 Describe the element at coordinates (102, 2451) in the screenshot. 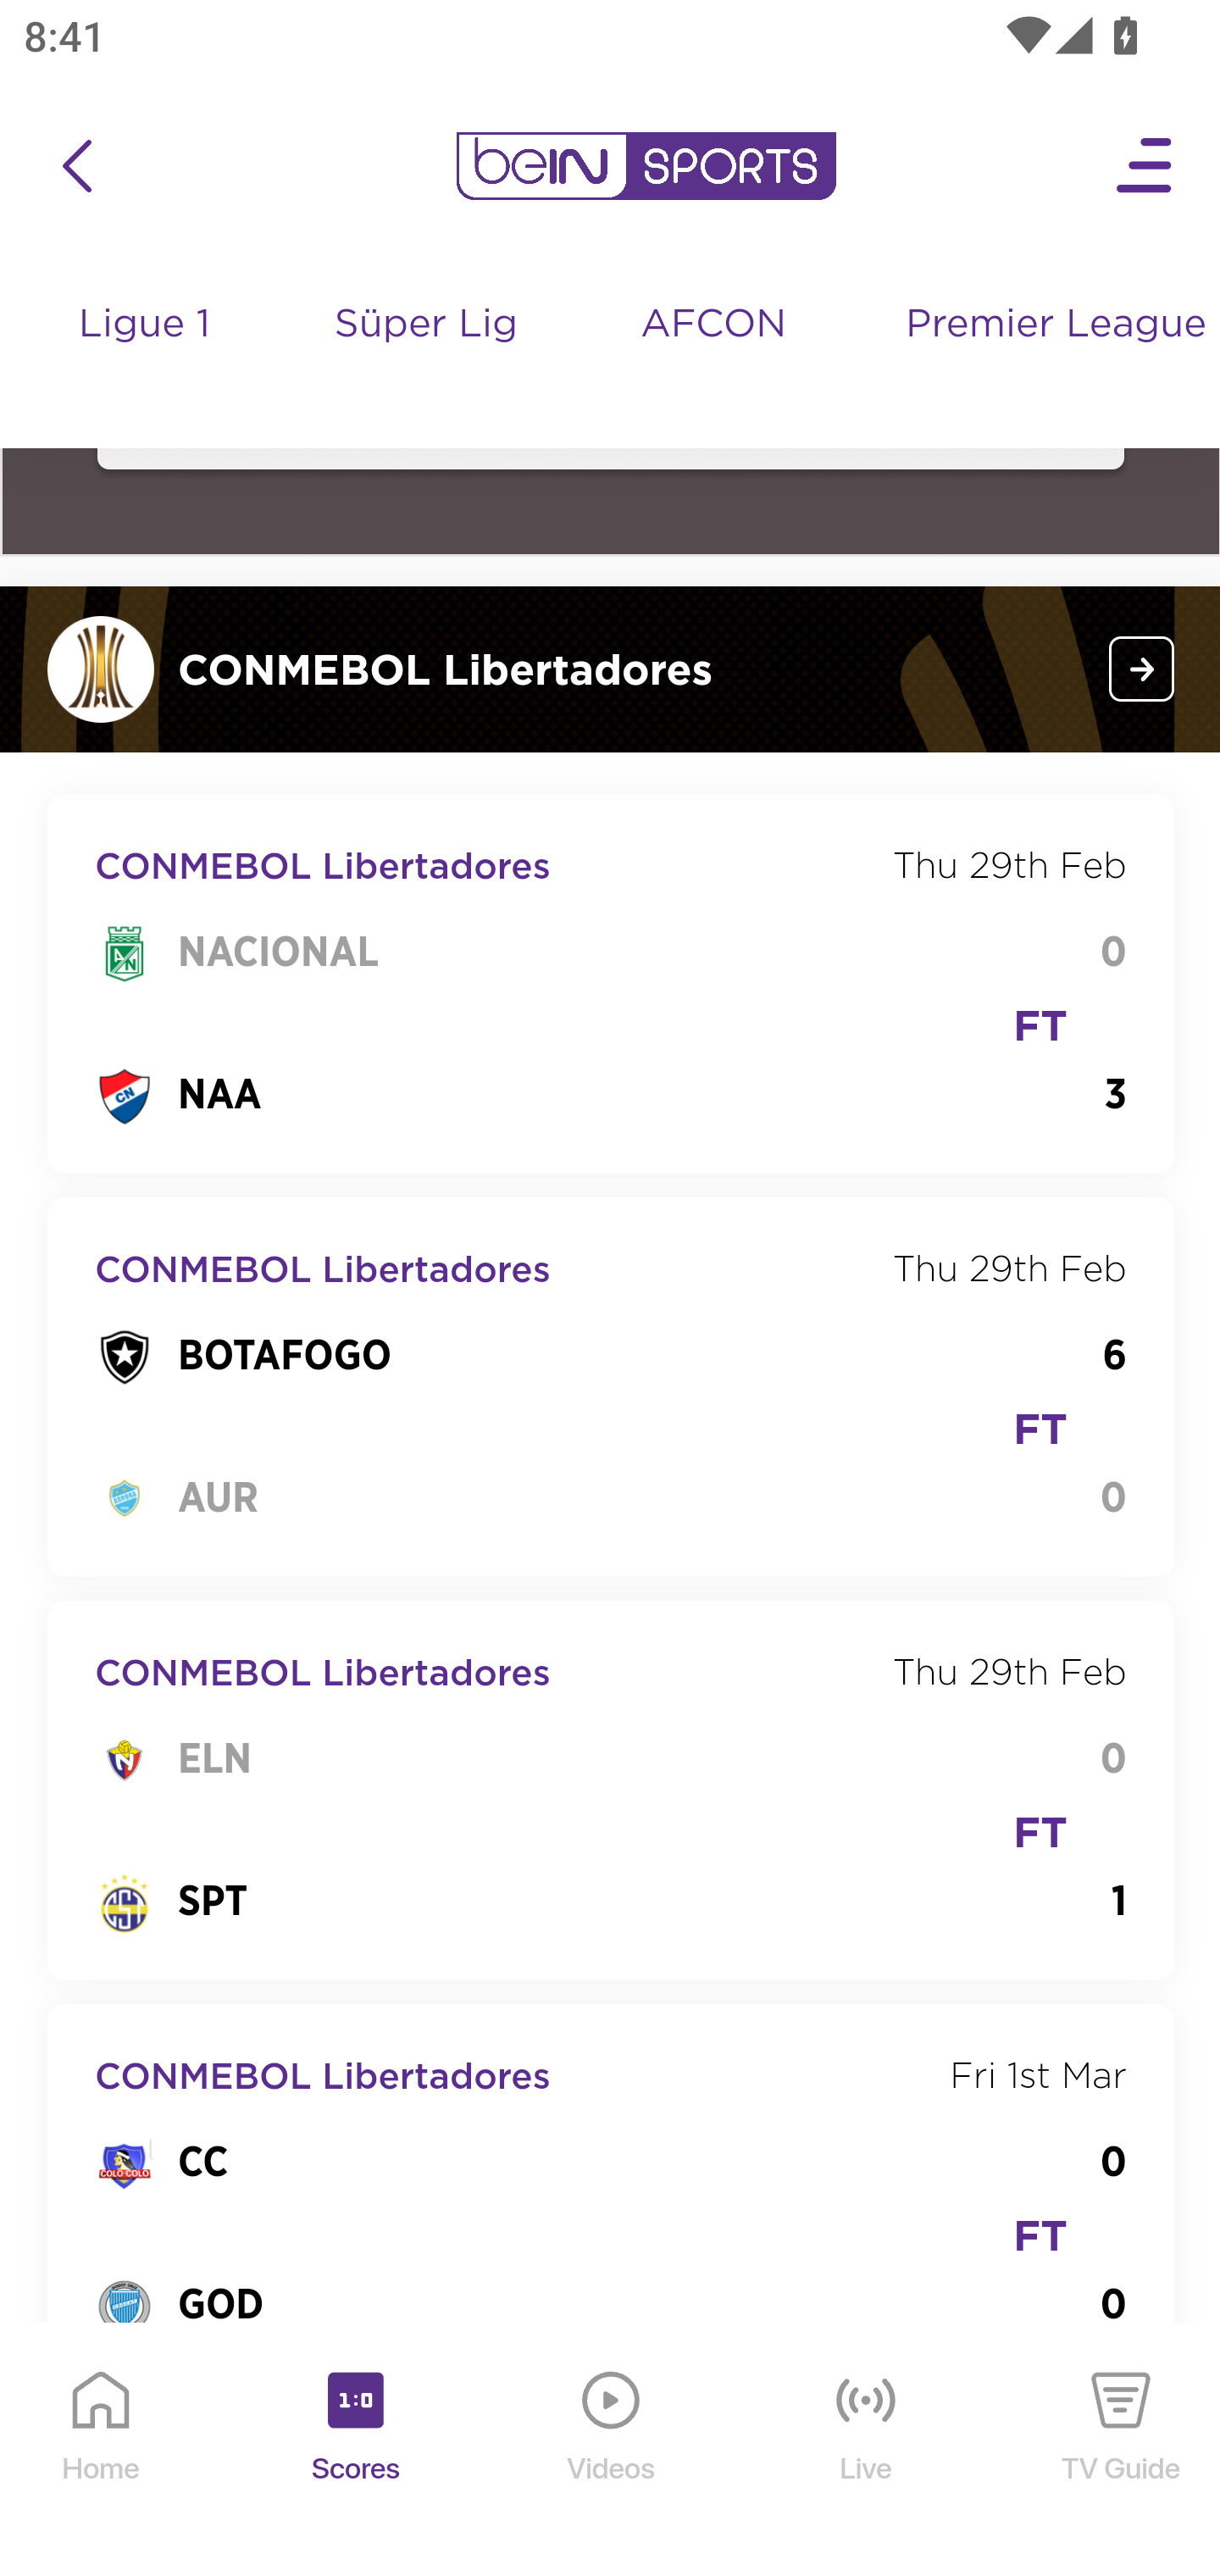

I see `Home Home Icon Home` at that location.